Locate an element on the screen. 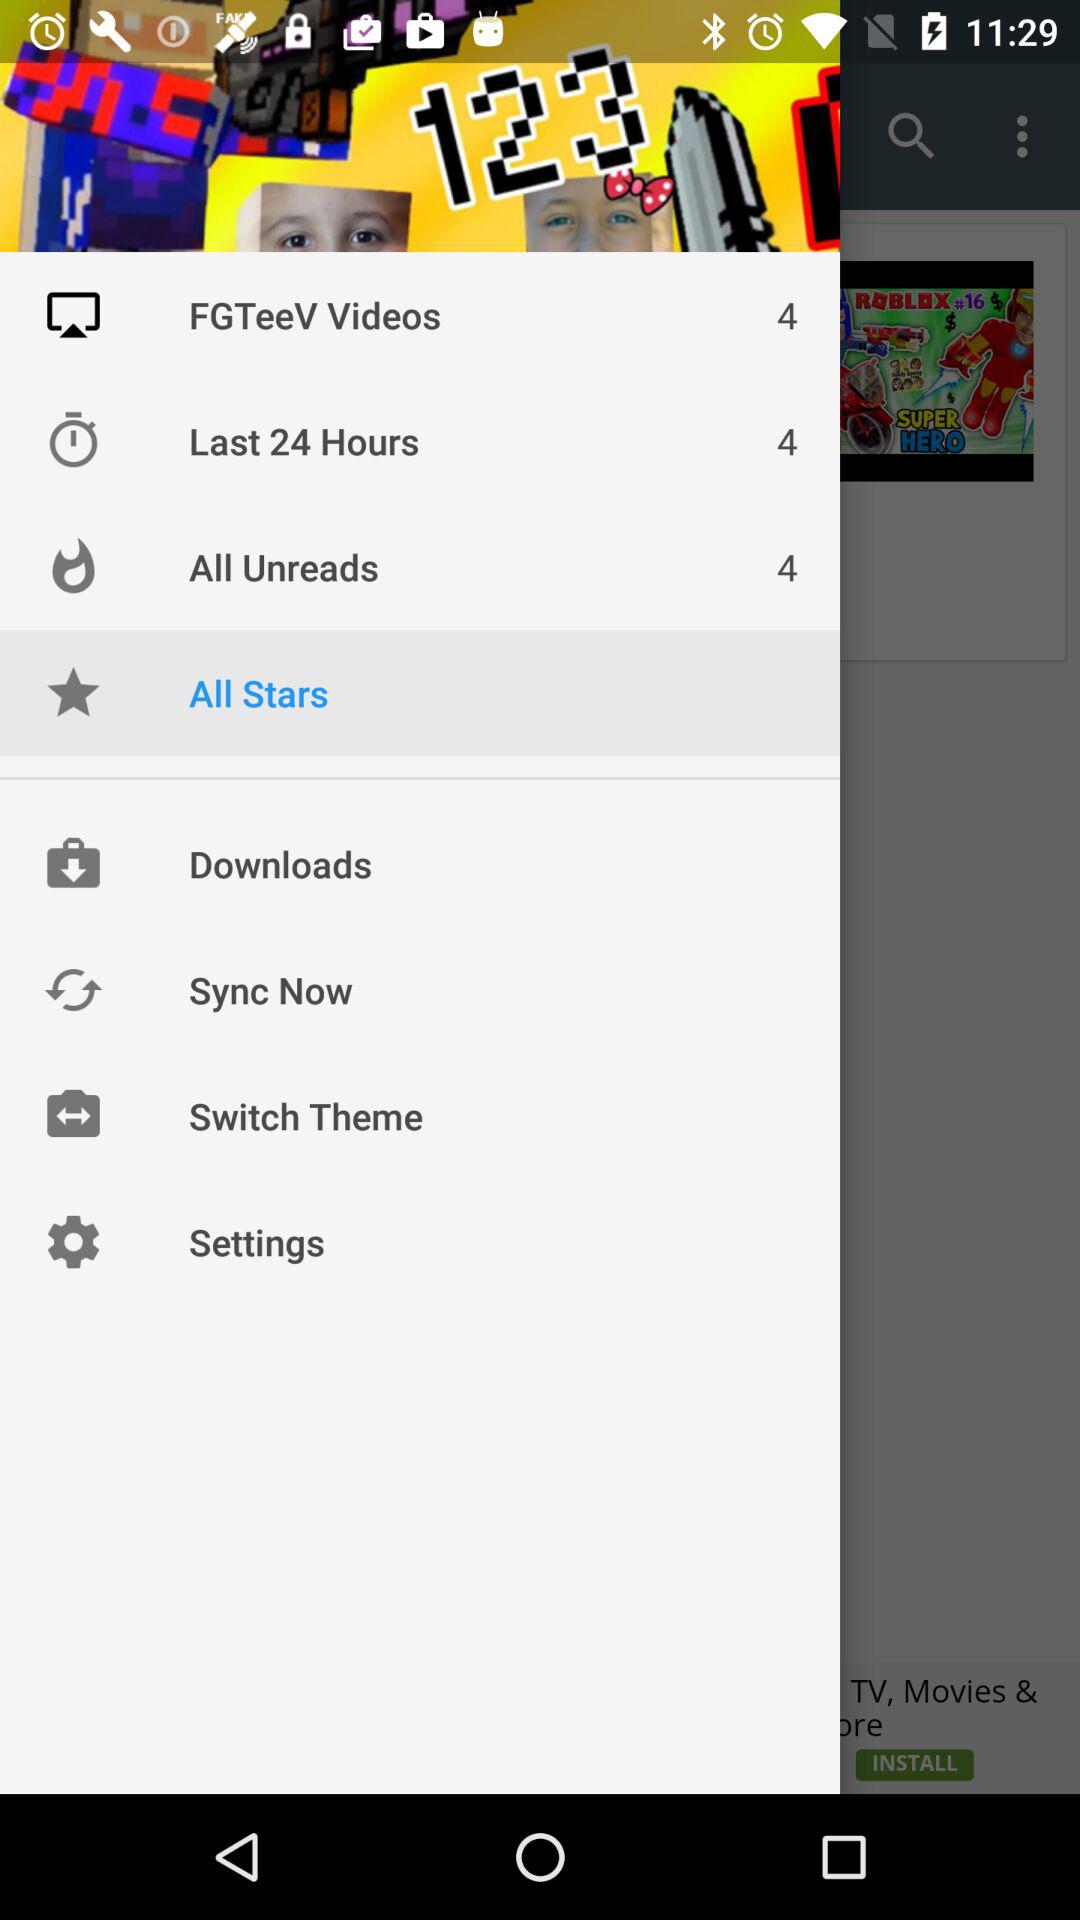  click the second the icon in the page is located at coordinates (73, 440).